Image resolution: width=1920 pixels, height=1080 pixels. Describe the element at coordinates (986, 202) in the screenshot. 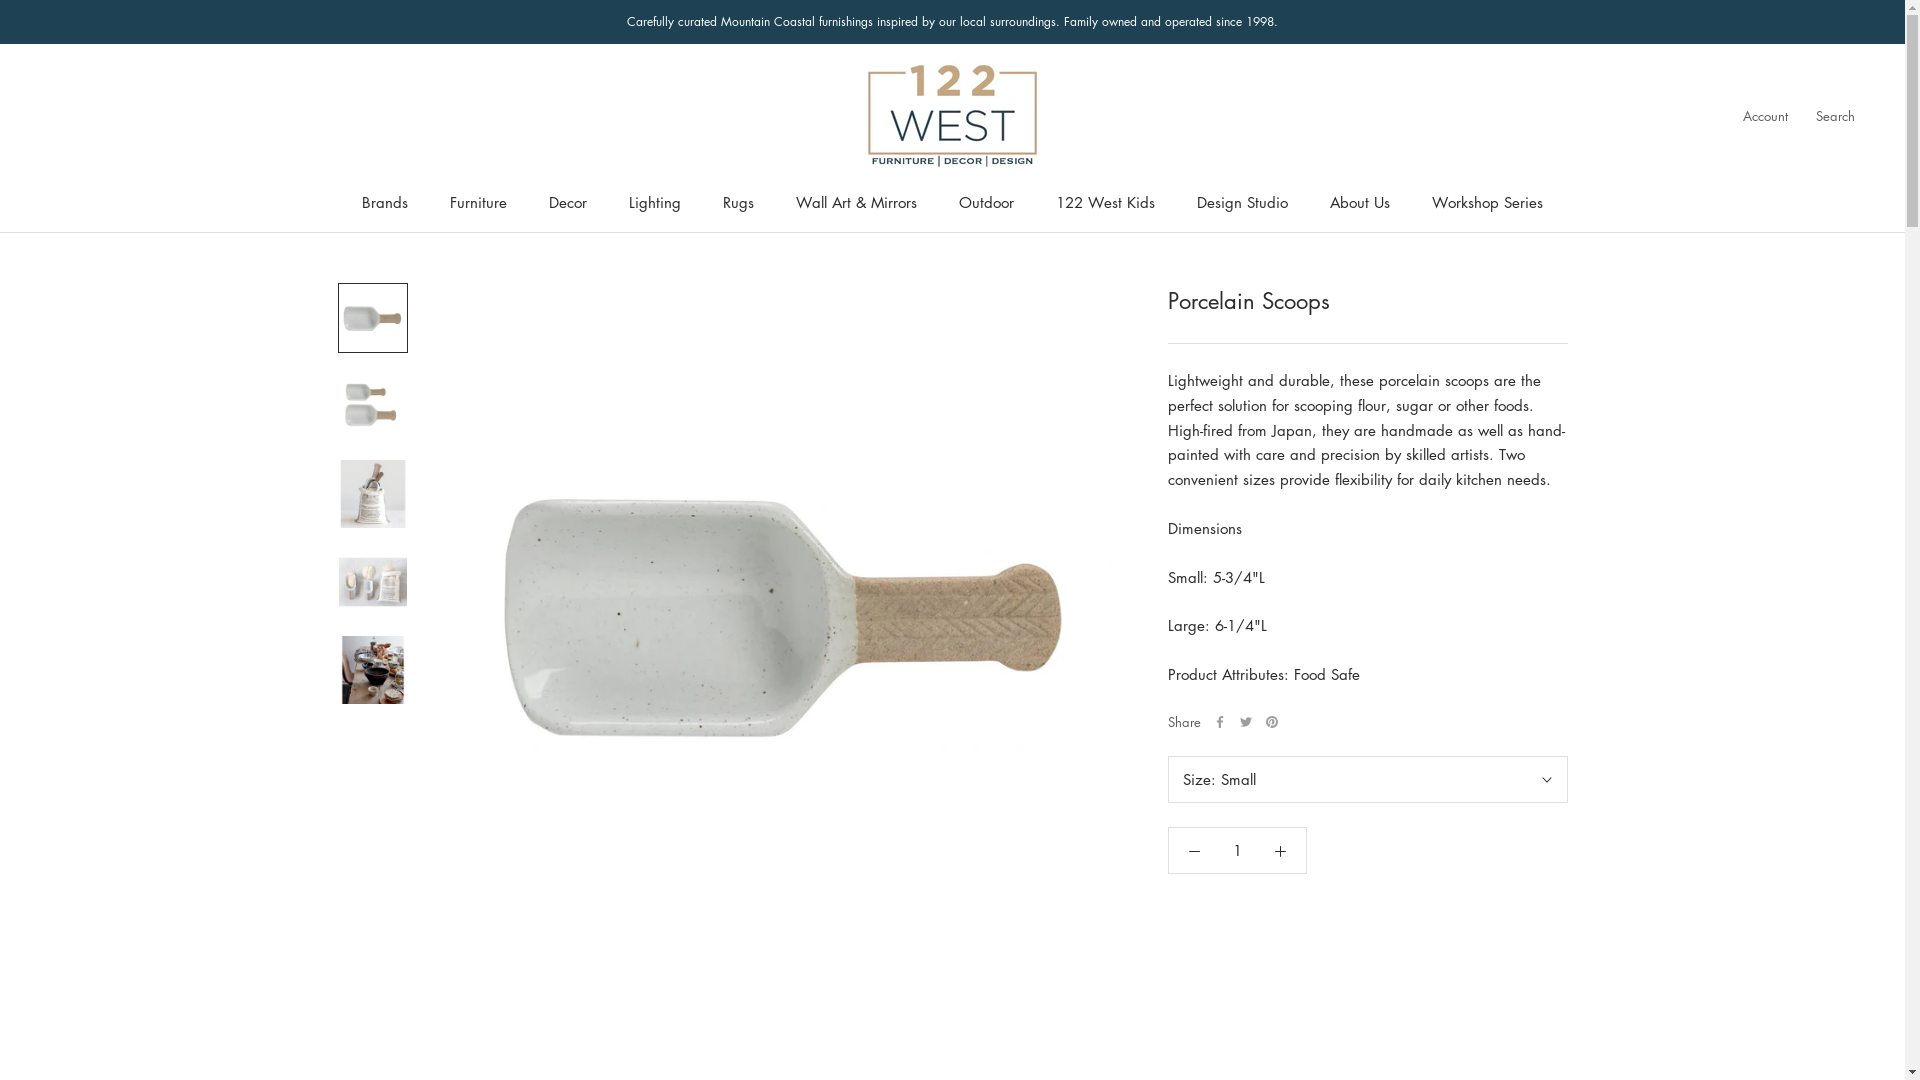

I see `Outdoor` at that location.